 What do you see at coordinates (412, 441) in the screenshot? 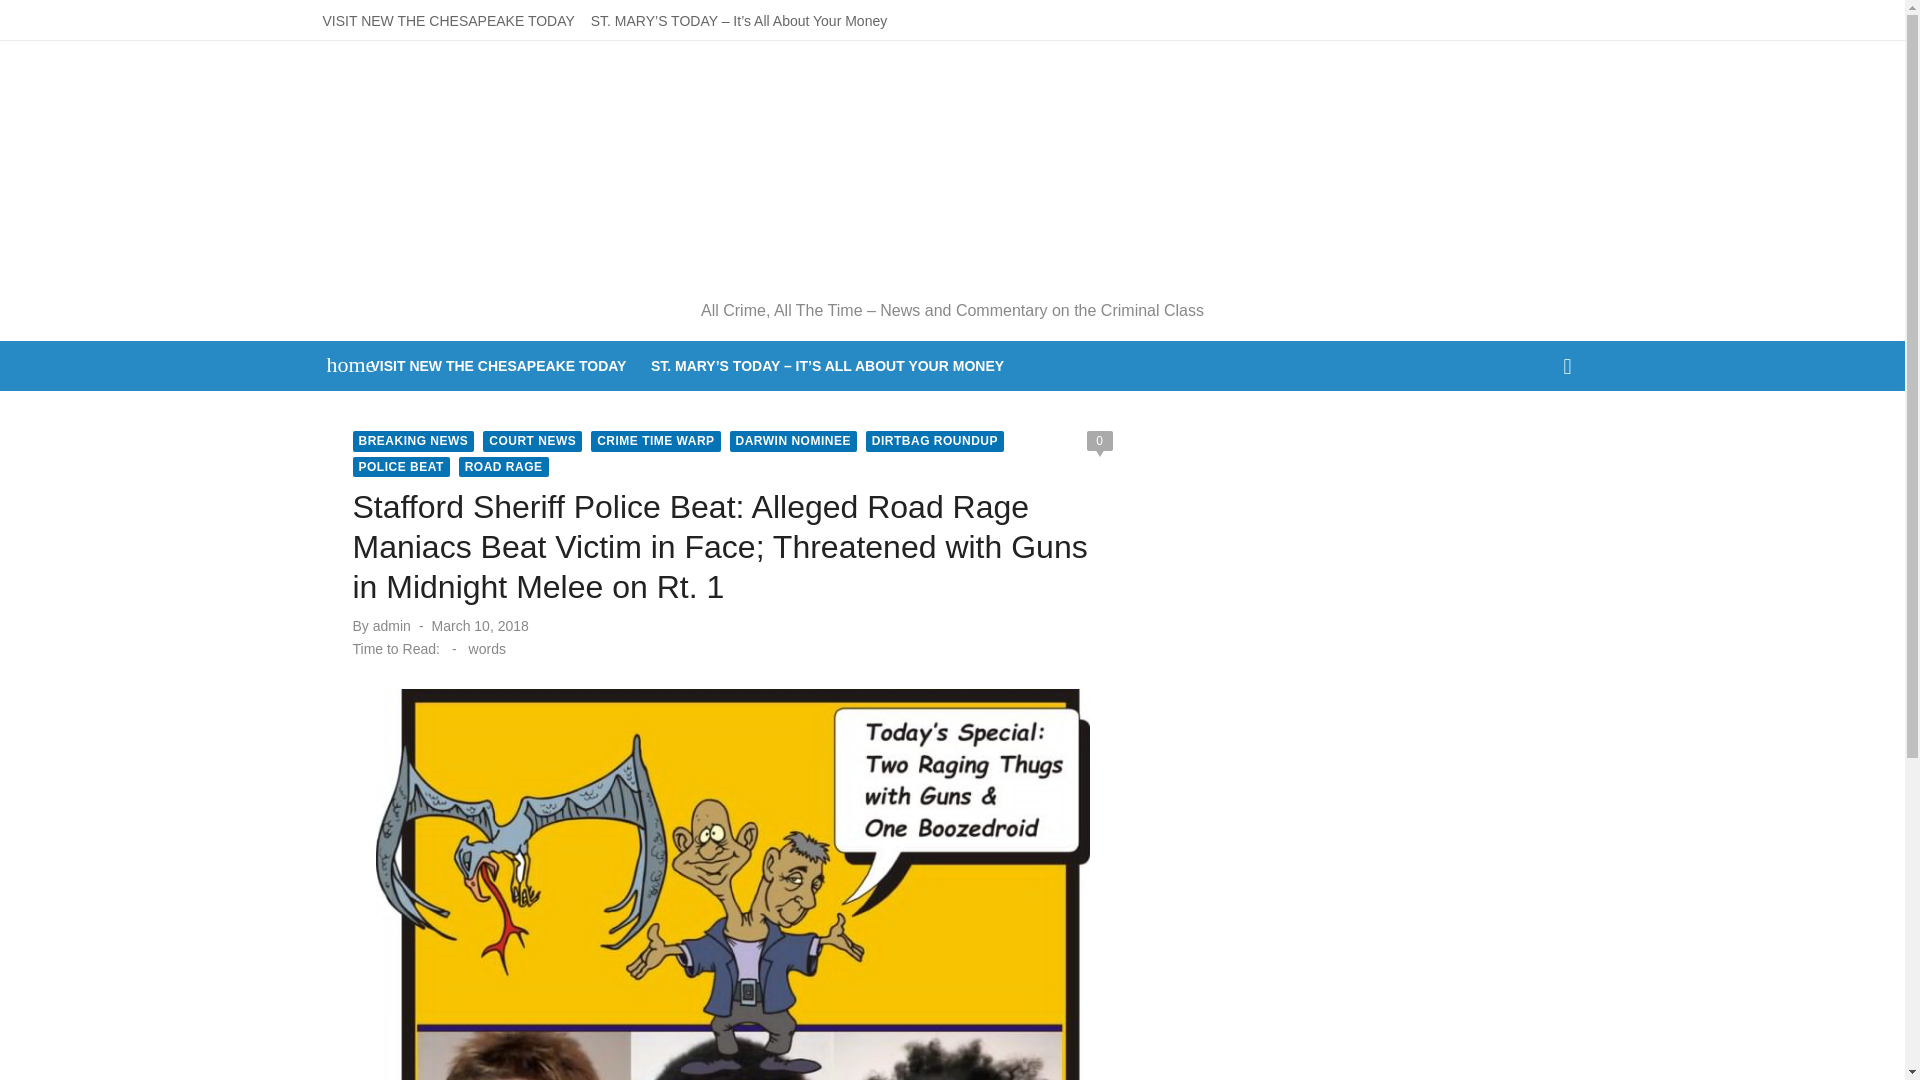
I see `BREAKING NEWS` at bounding box center [412, 441].